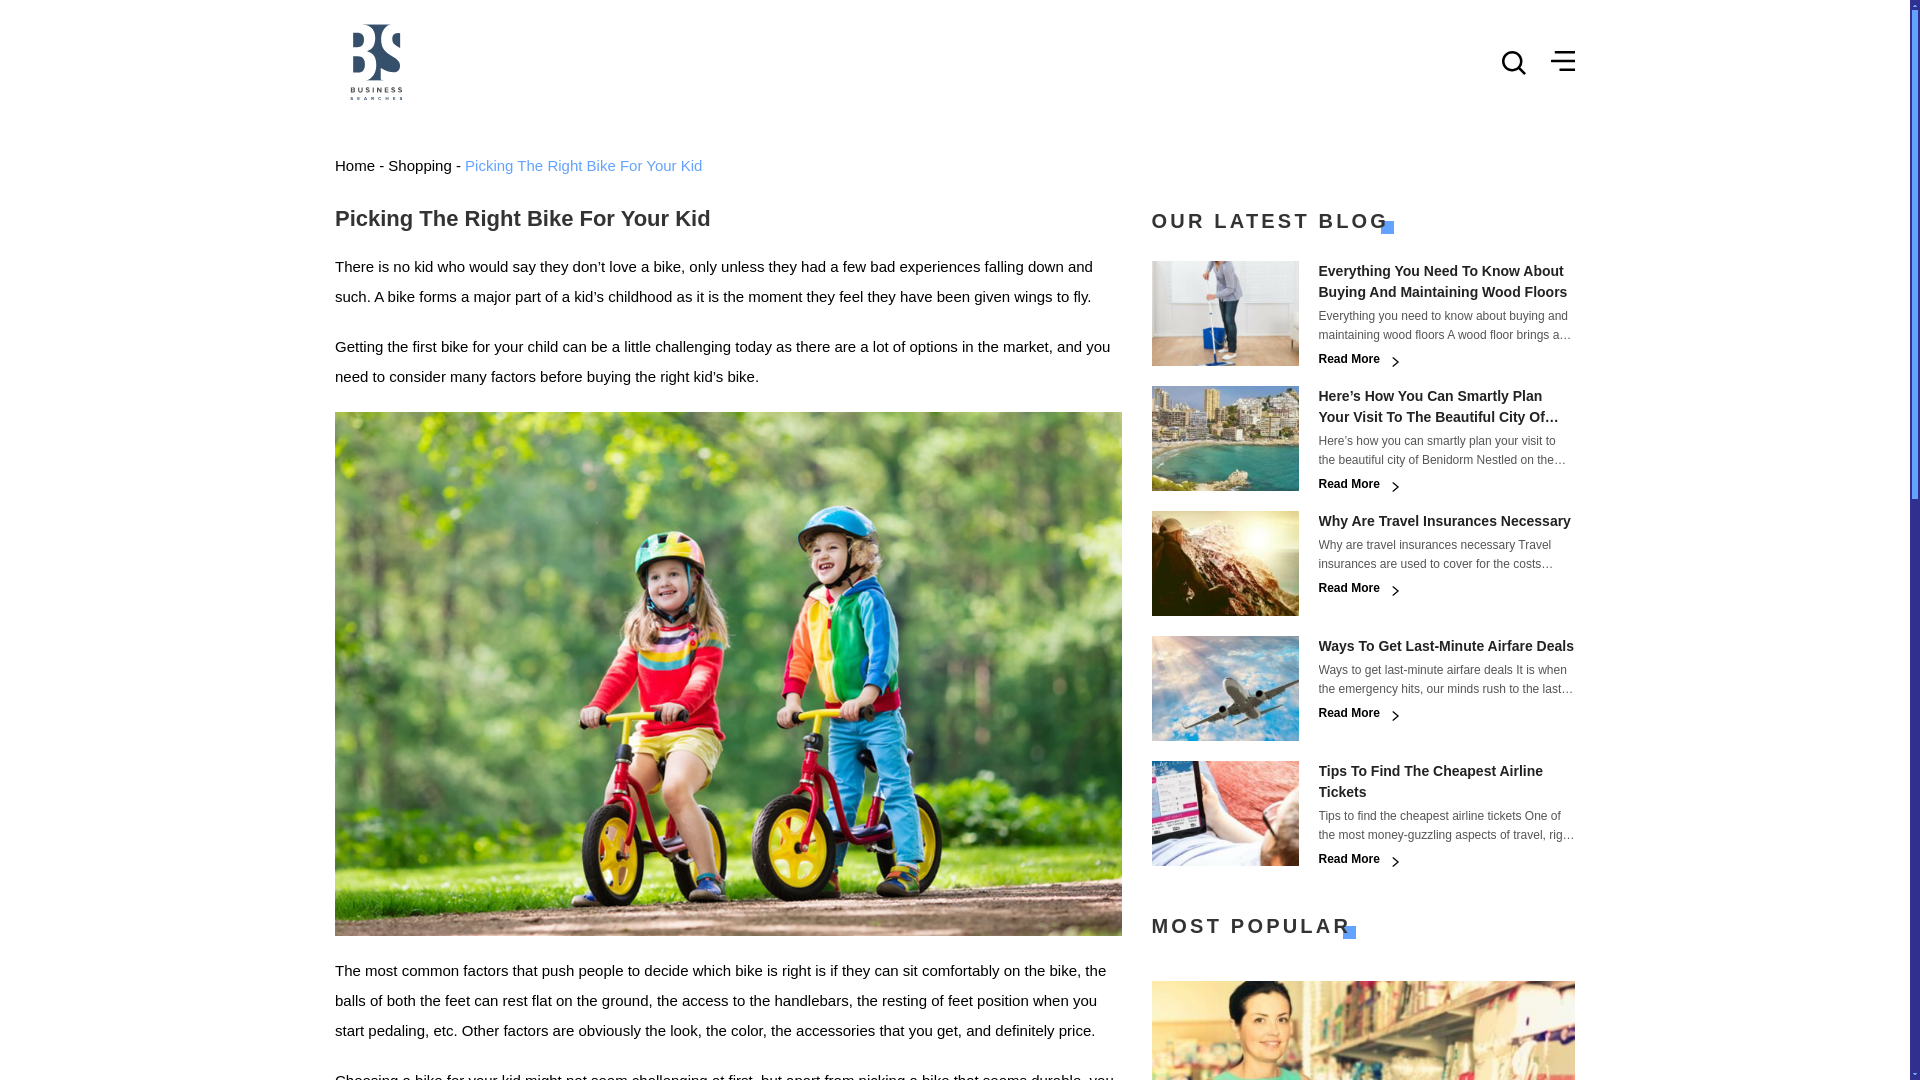 The height and width of the screenshot is (1080, 1920). I want to click on Home, so click(354, 164).